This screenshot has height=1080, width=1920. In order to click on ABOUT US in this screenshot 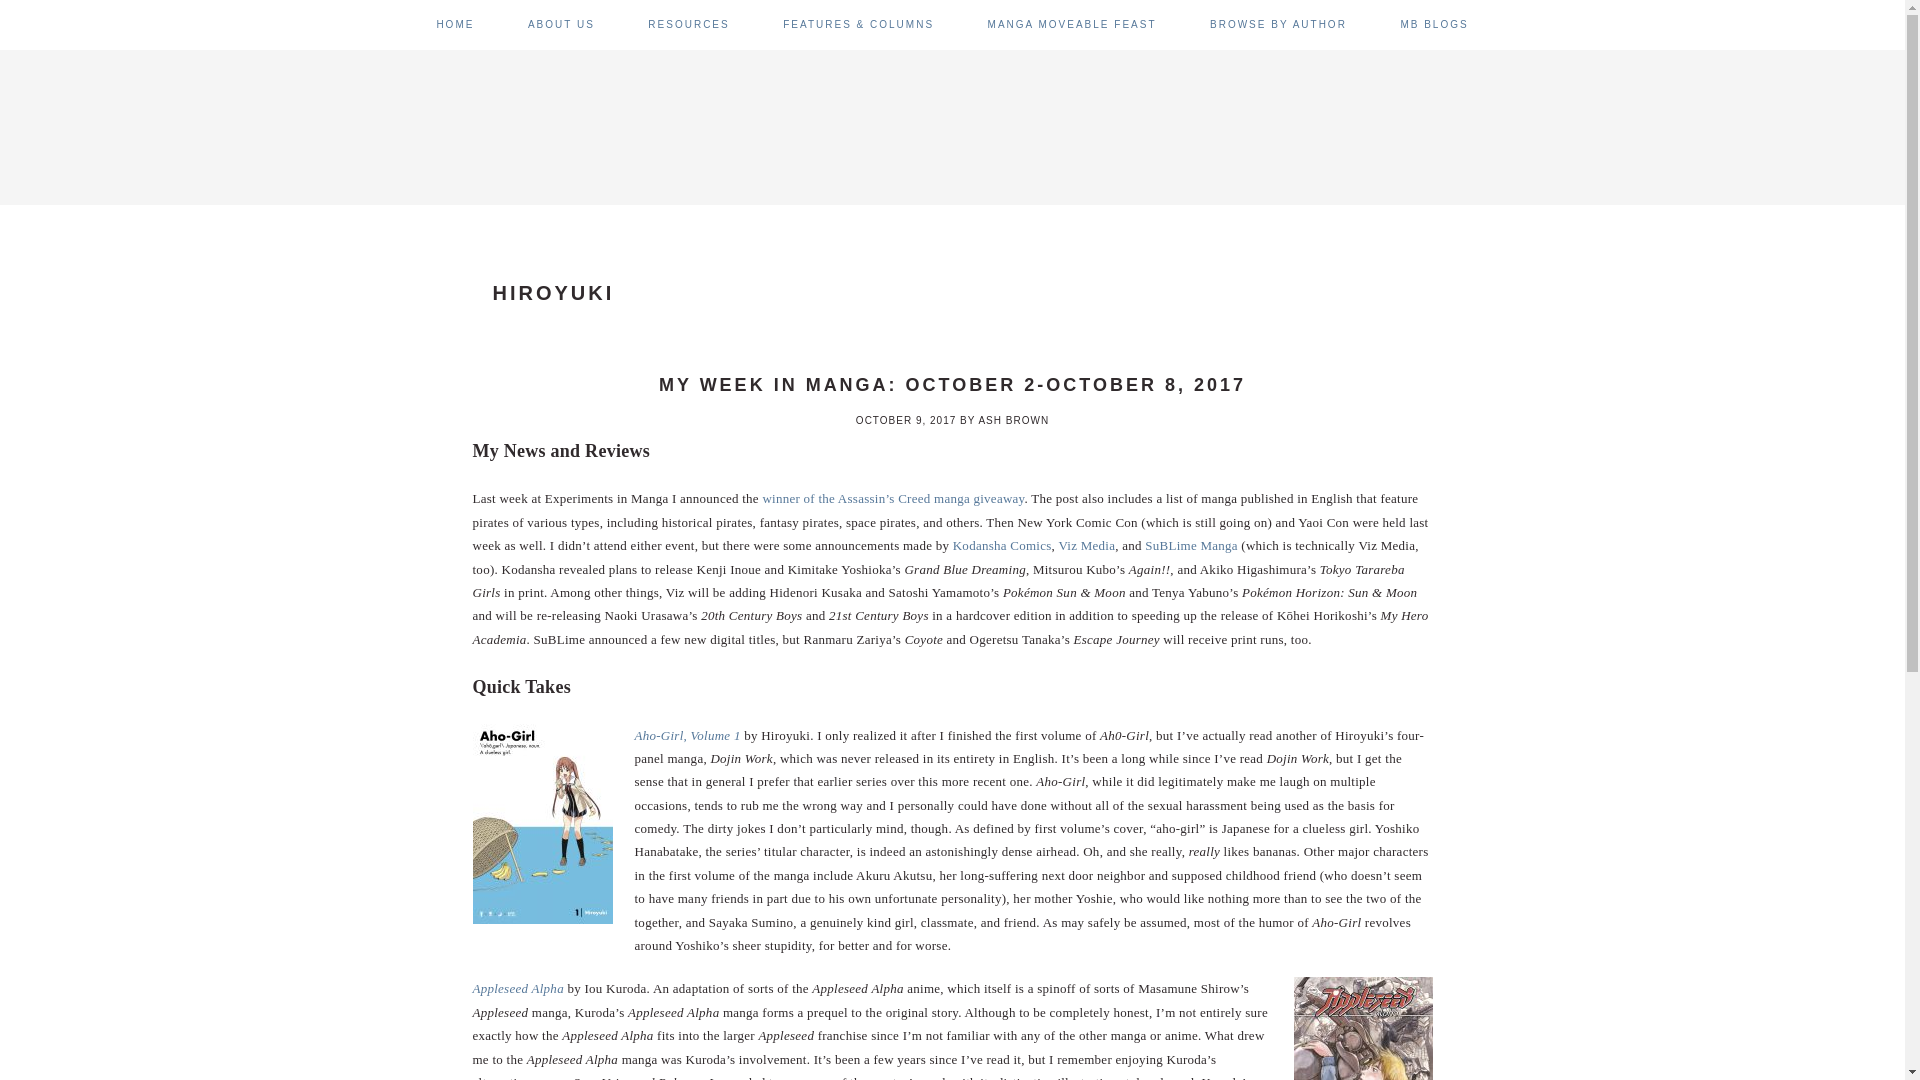, I will do `click(562, 24)`.